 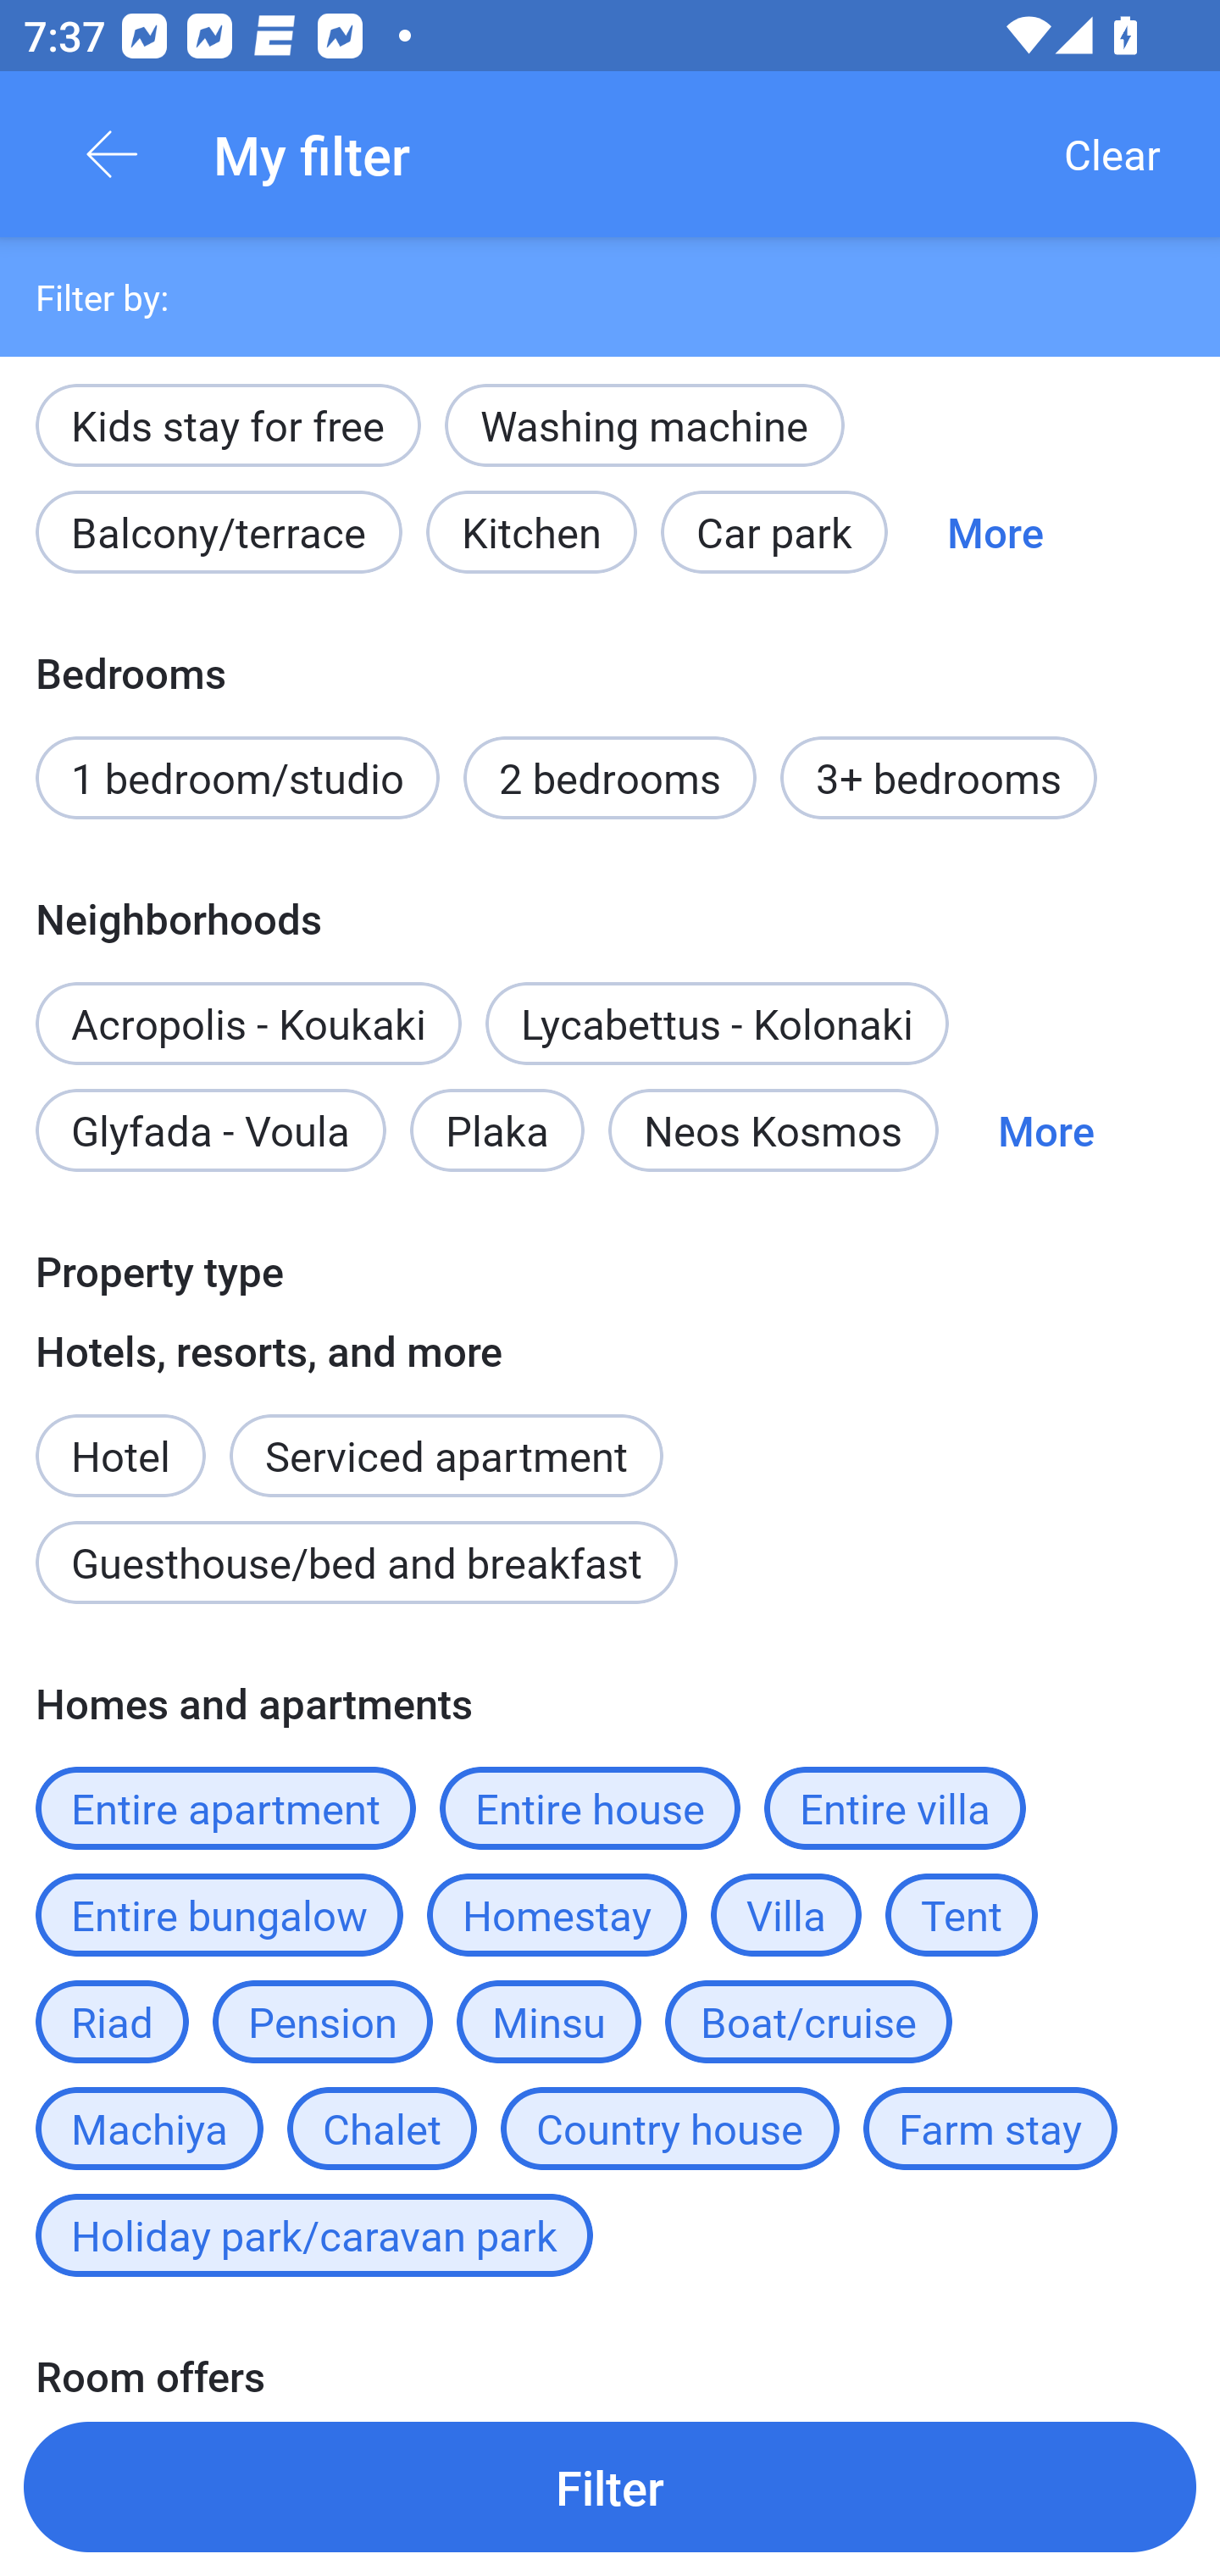 I want to click on Kids stay for free, so click(x=227, y=425).